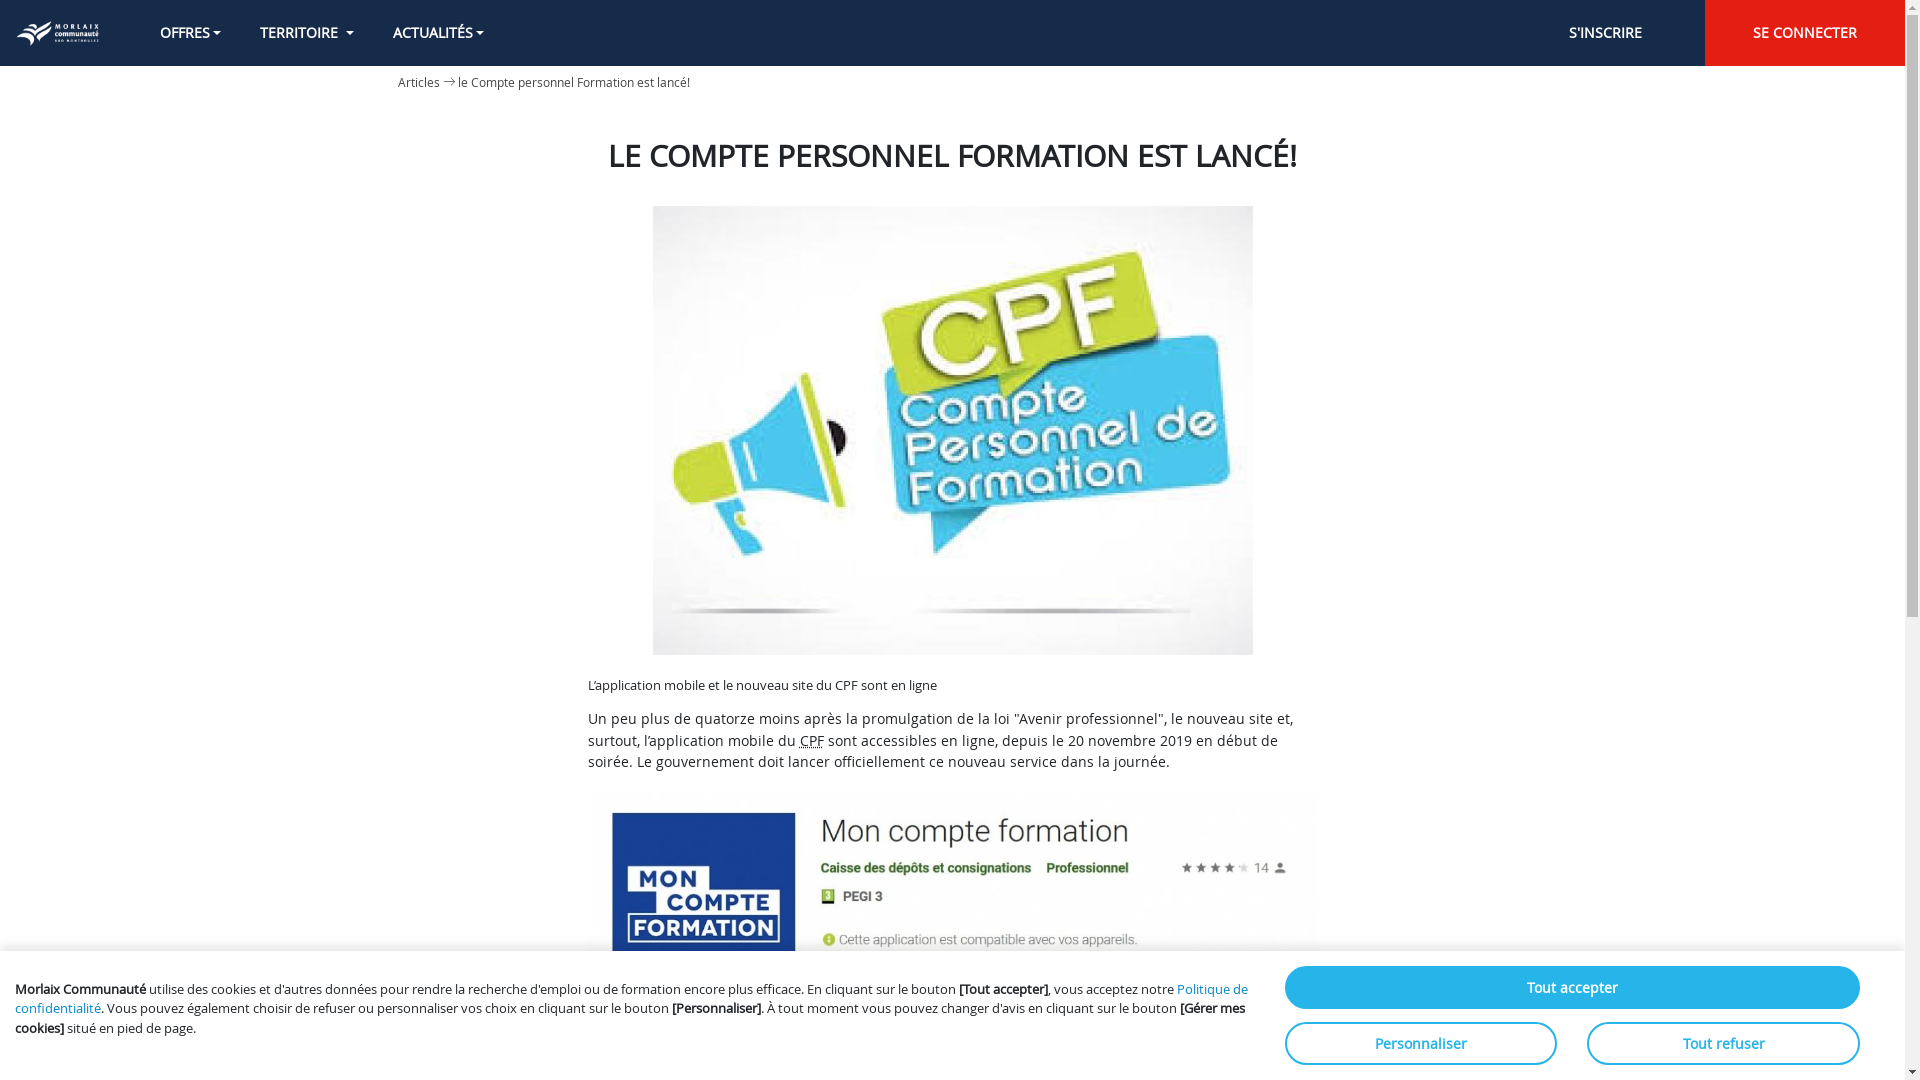  I want to click on SE CONNECTER, so click(1805, 33).